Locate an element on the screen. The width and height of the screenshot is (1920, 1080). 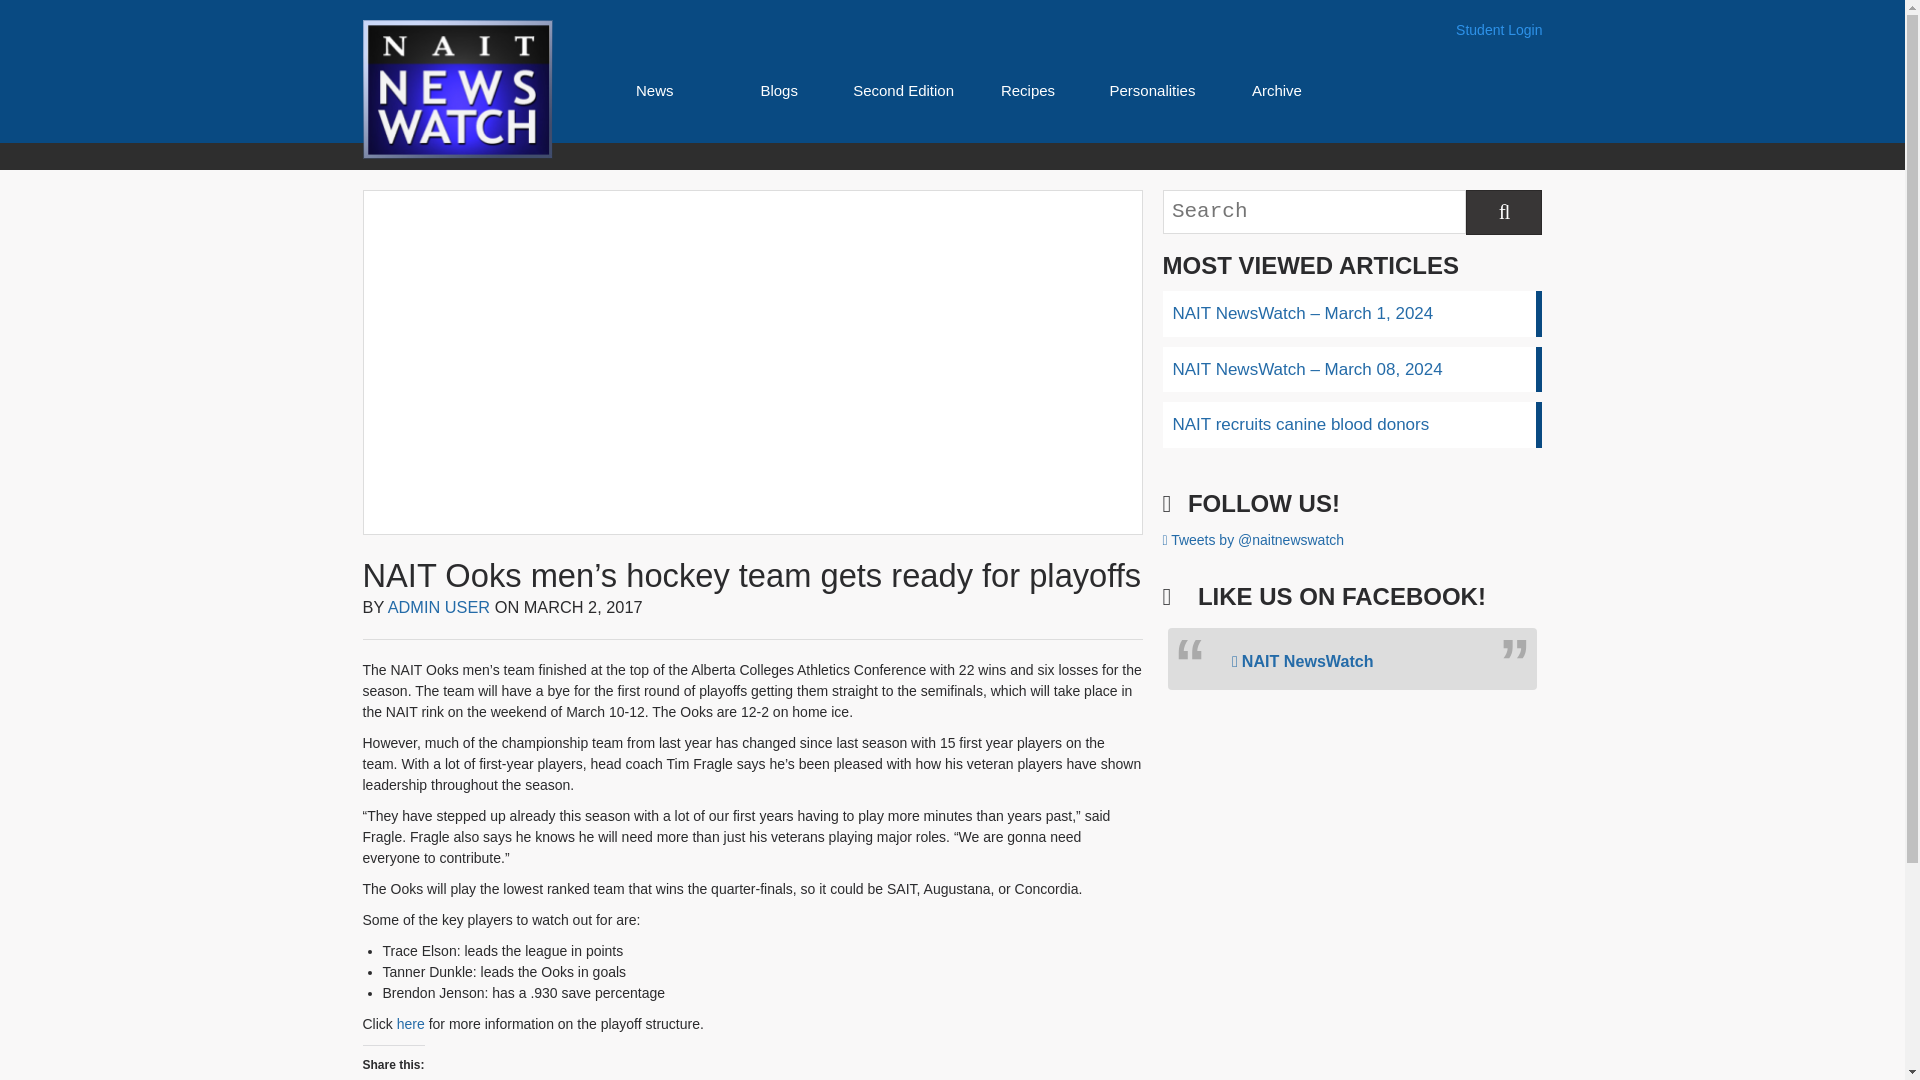
Personalities is located at coordinates (1152, 90).